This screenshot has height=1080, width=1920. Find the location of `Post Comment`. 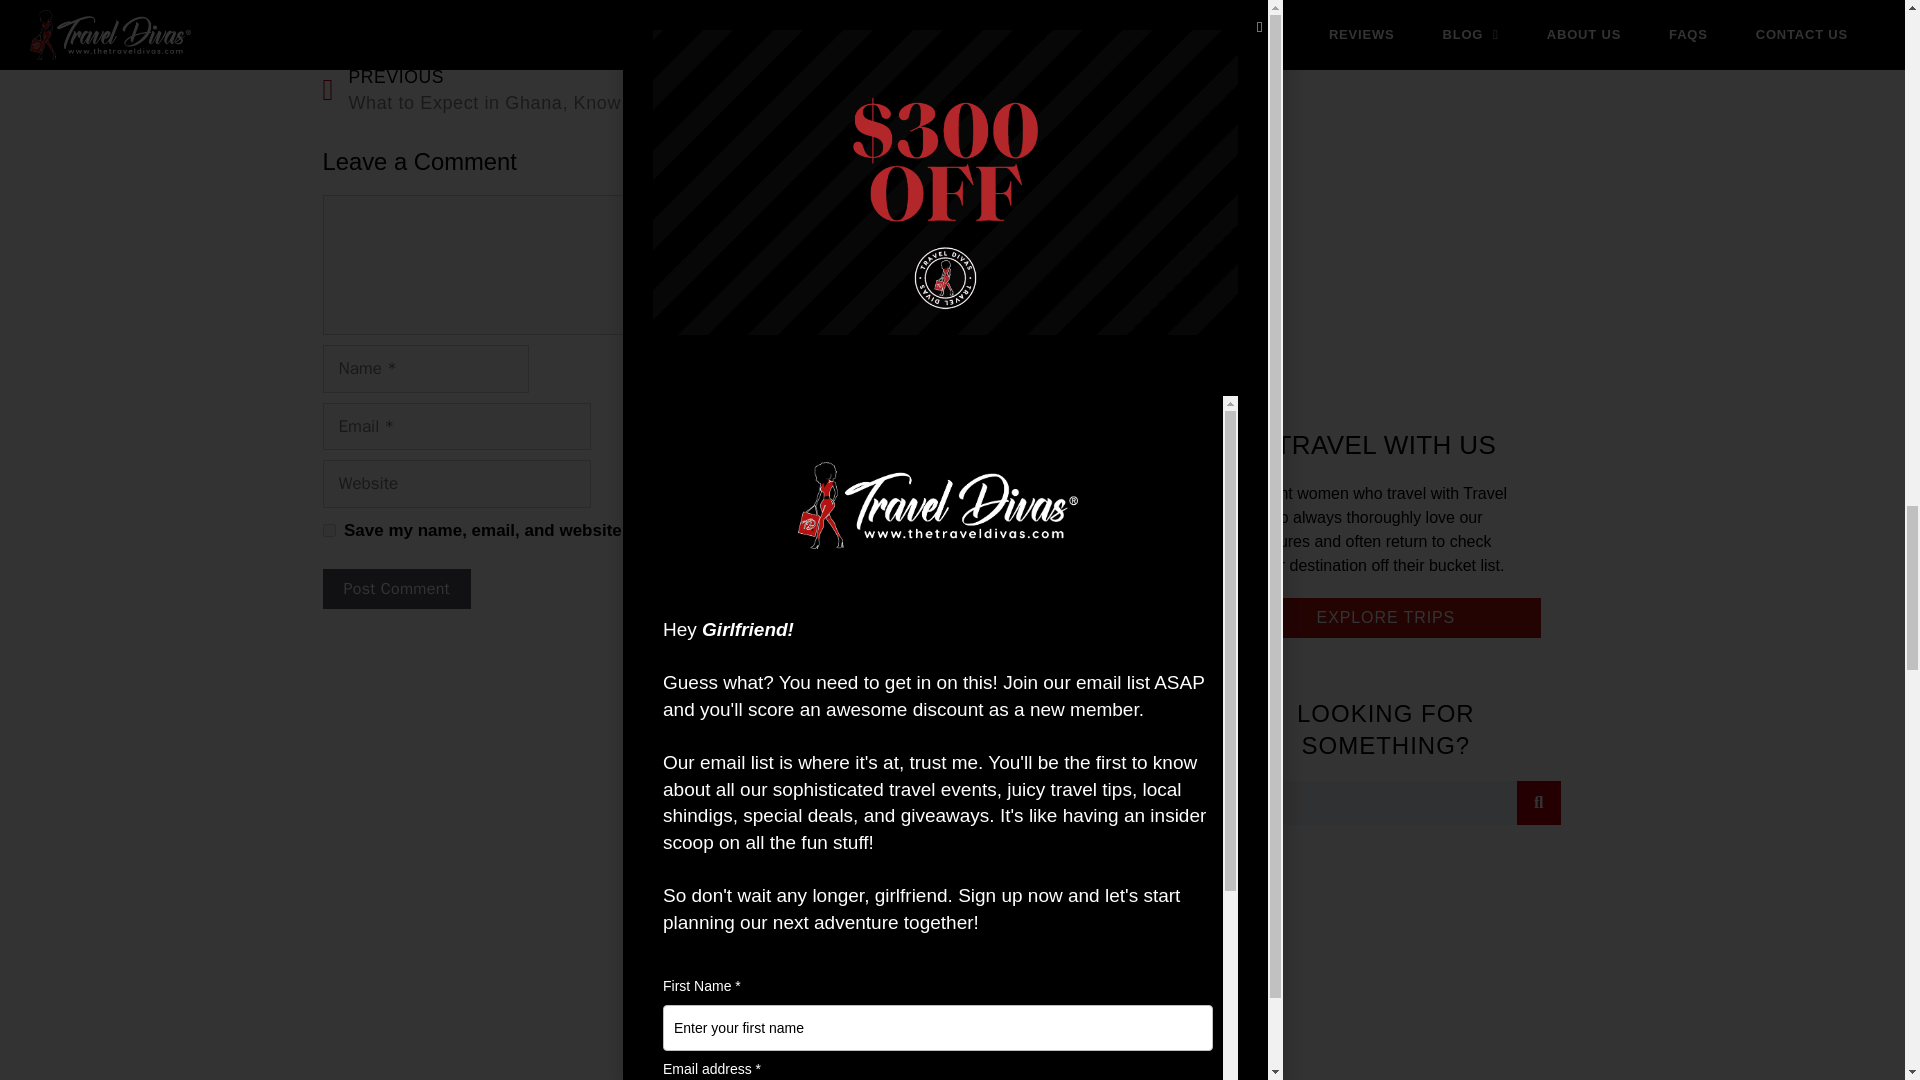

Post Comment is located at coordinates (396, 589).